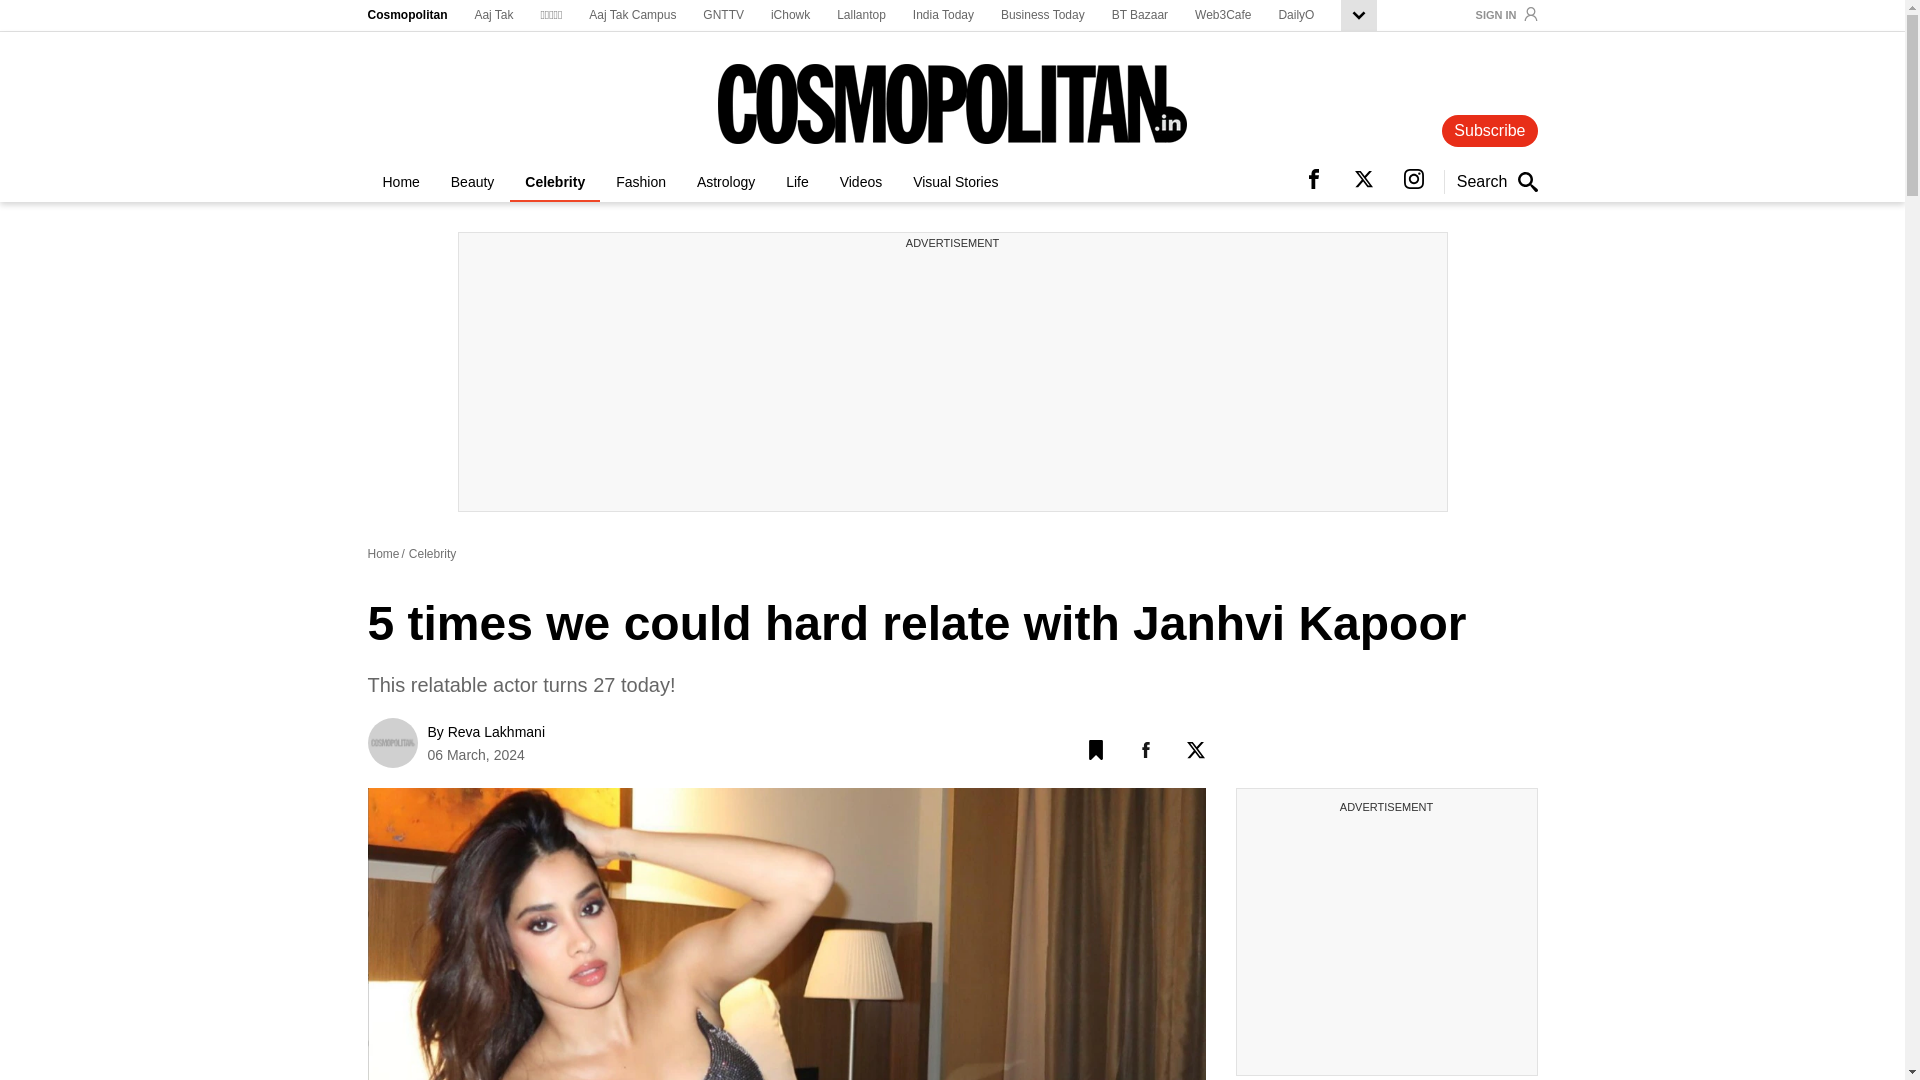 The height and width of the screenshot is (1080, 1920). Describe the element at coordinates (943, 16) in the screenshot. I see `India Today` at that location.